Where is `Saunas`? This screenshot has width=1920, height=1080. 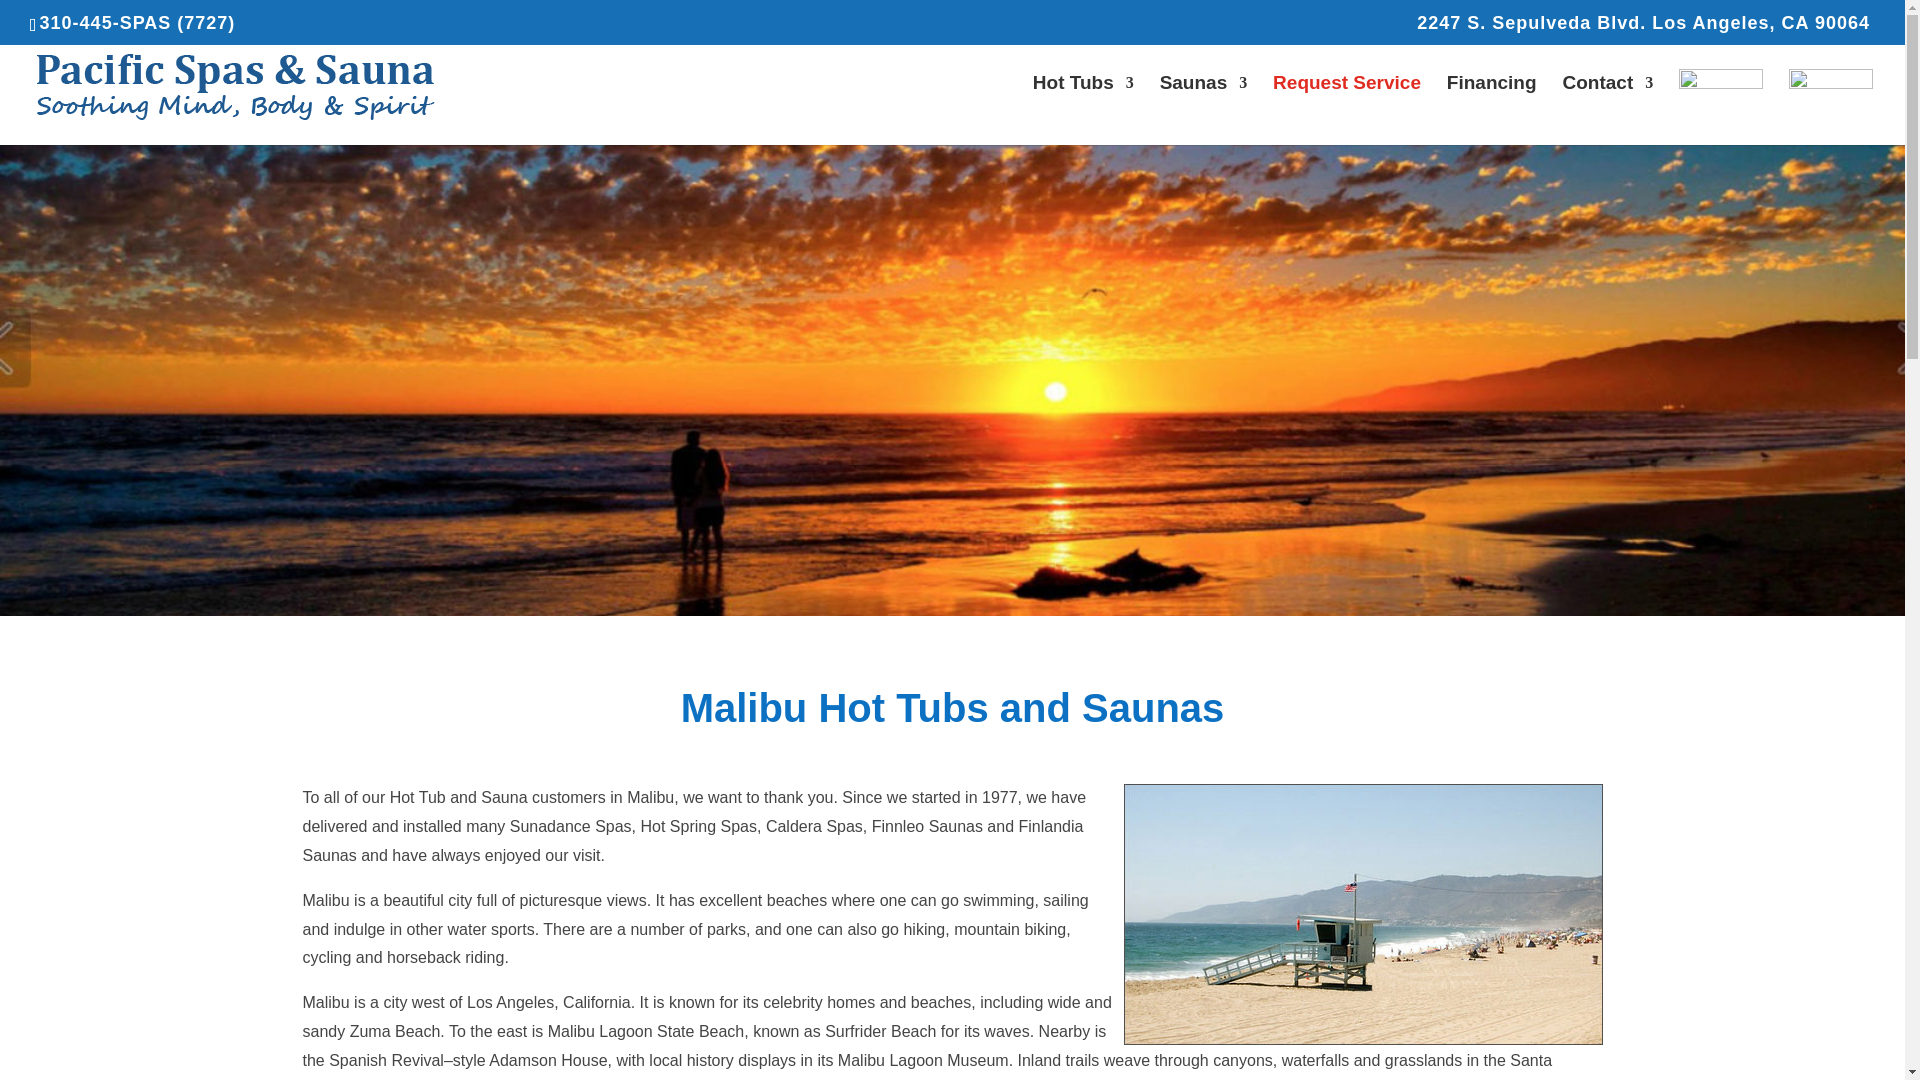 Saunas is located at coordinates (1204, 100).